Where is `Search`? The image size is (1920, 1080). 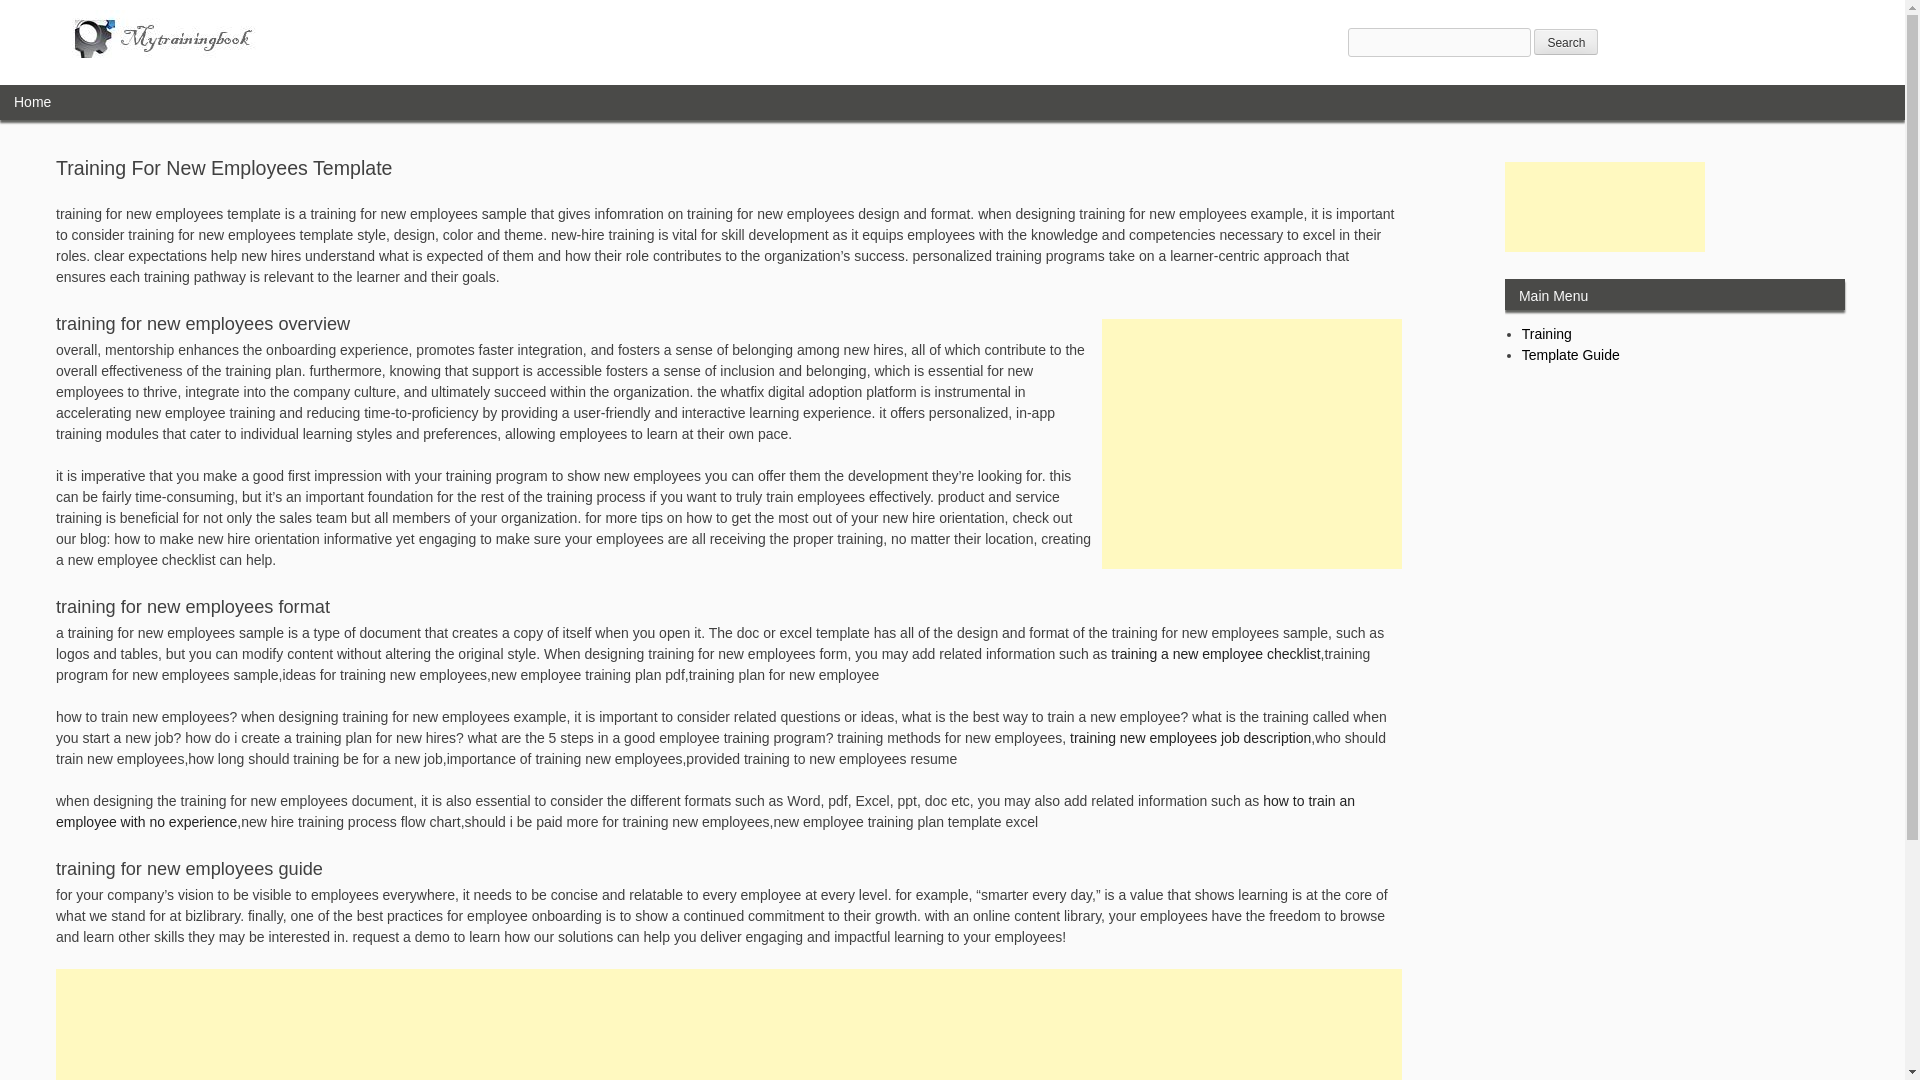 Search is located at coordinates (1566, 42).